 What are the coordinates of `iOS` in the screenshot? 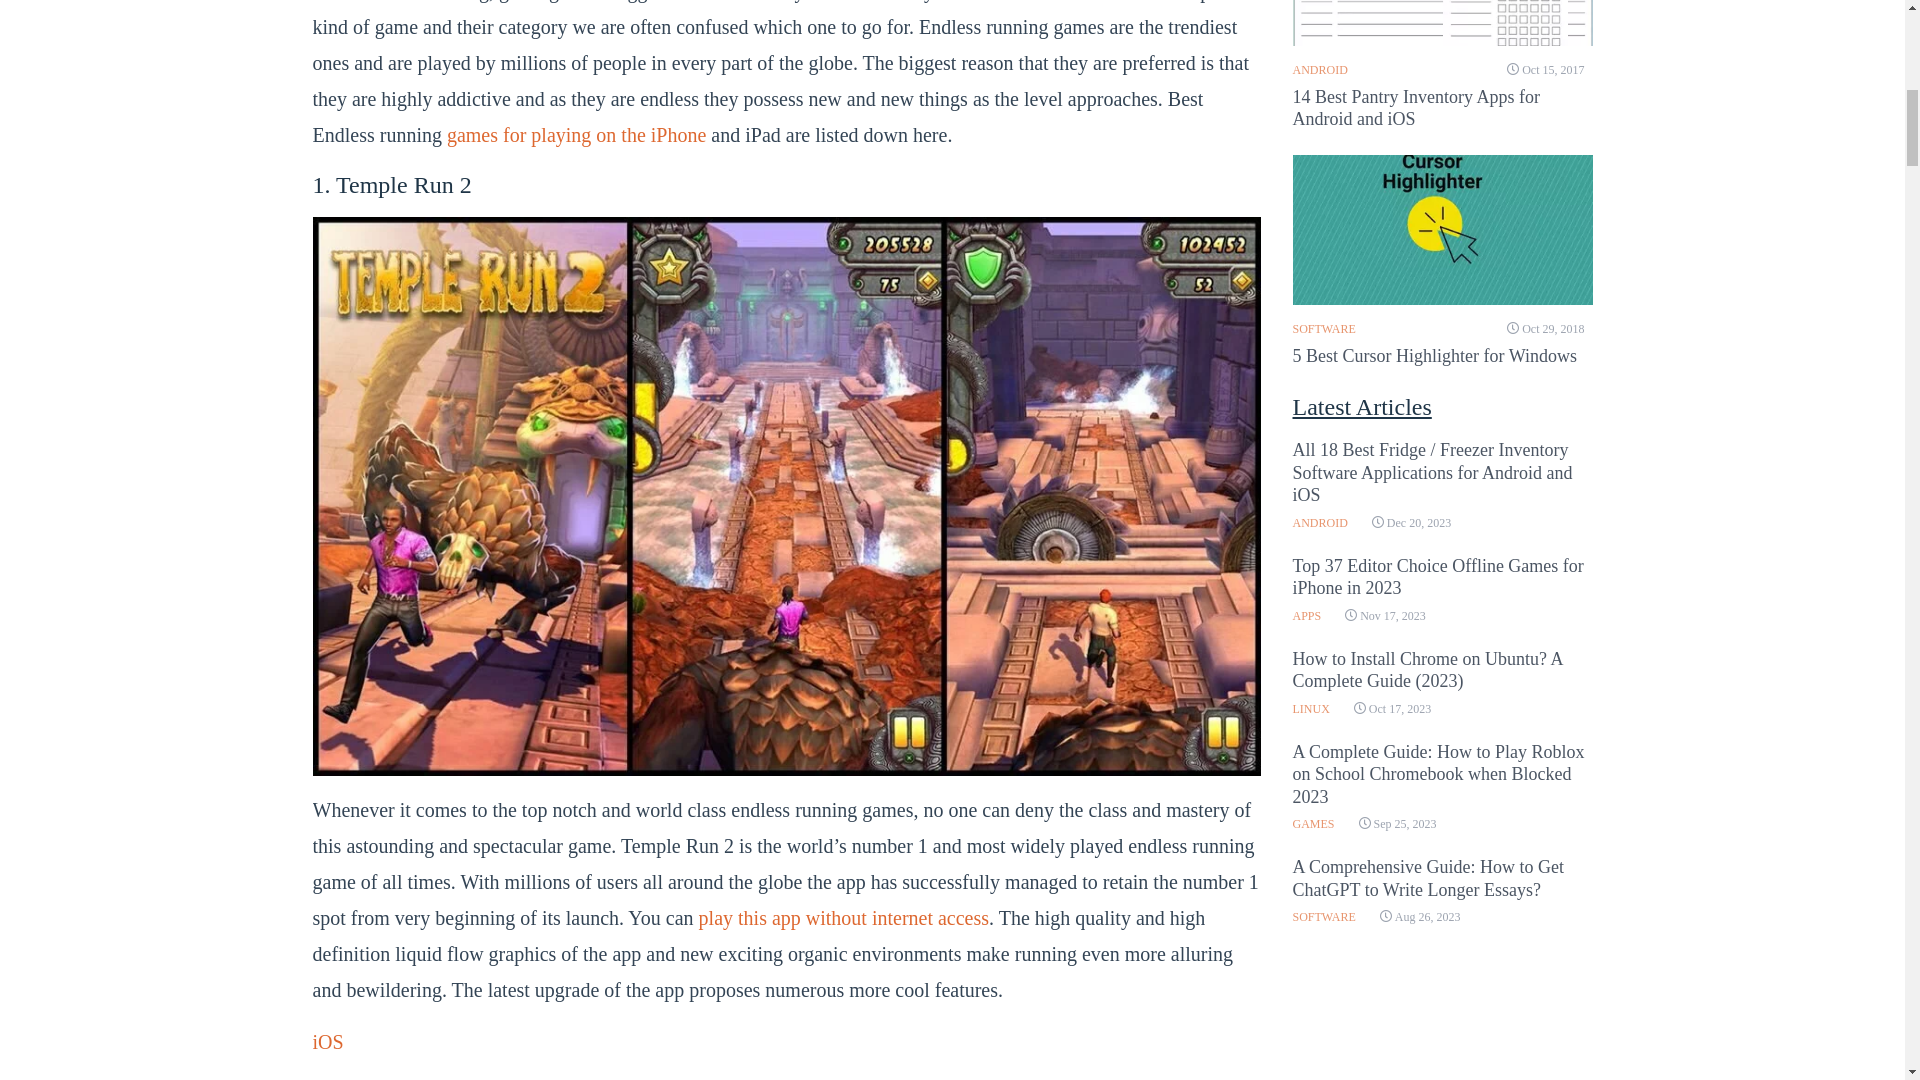 It's located at (327, 1042).